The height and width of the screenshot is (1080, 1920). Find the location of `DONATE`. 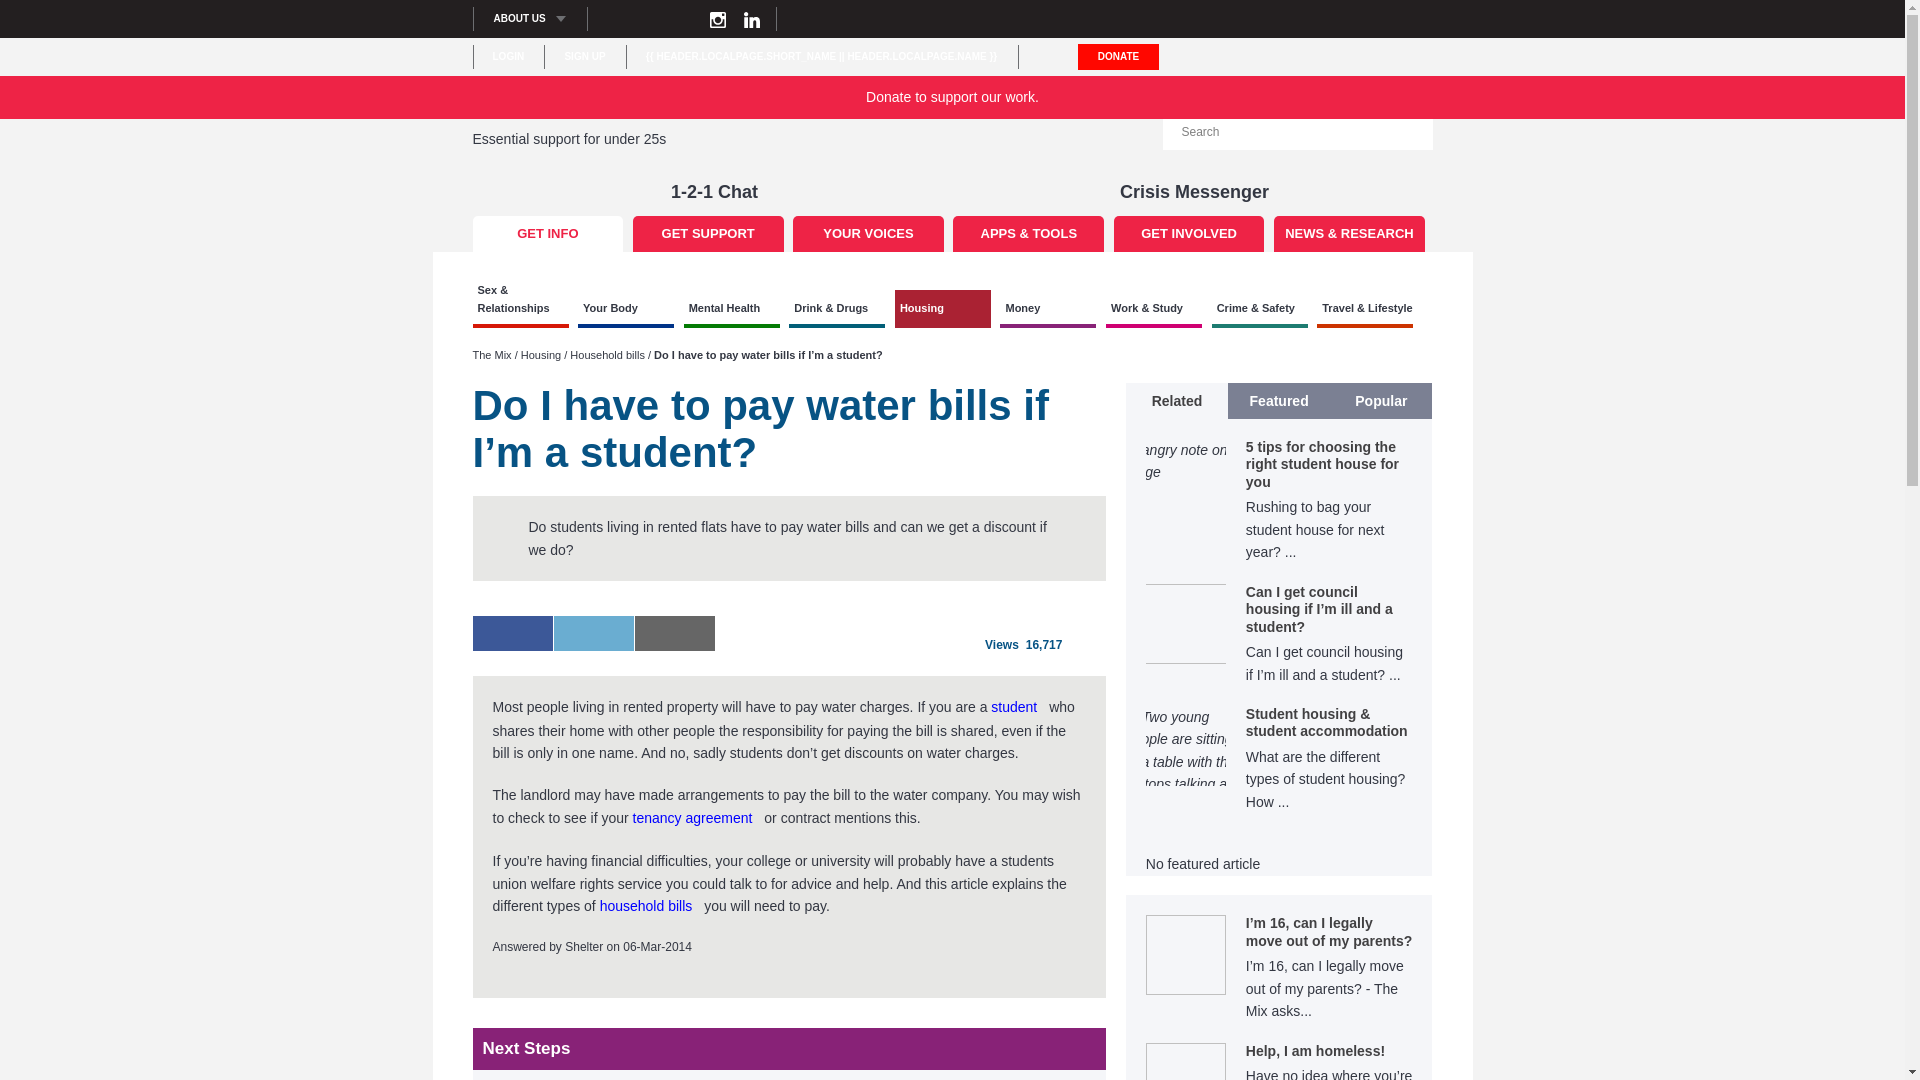

DONATE is located at coordinates (1118, 57).